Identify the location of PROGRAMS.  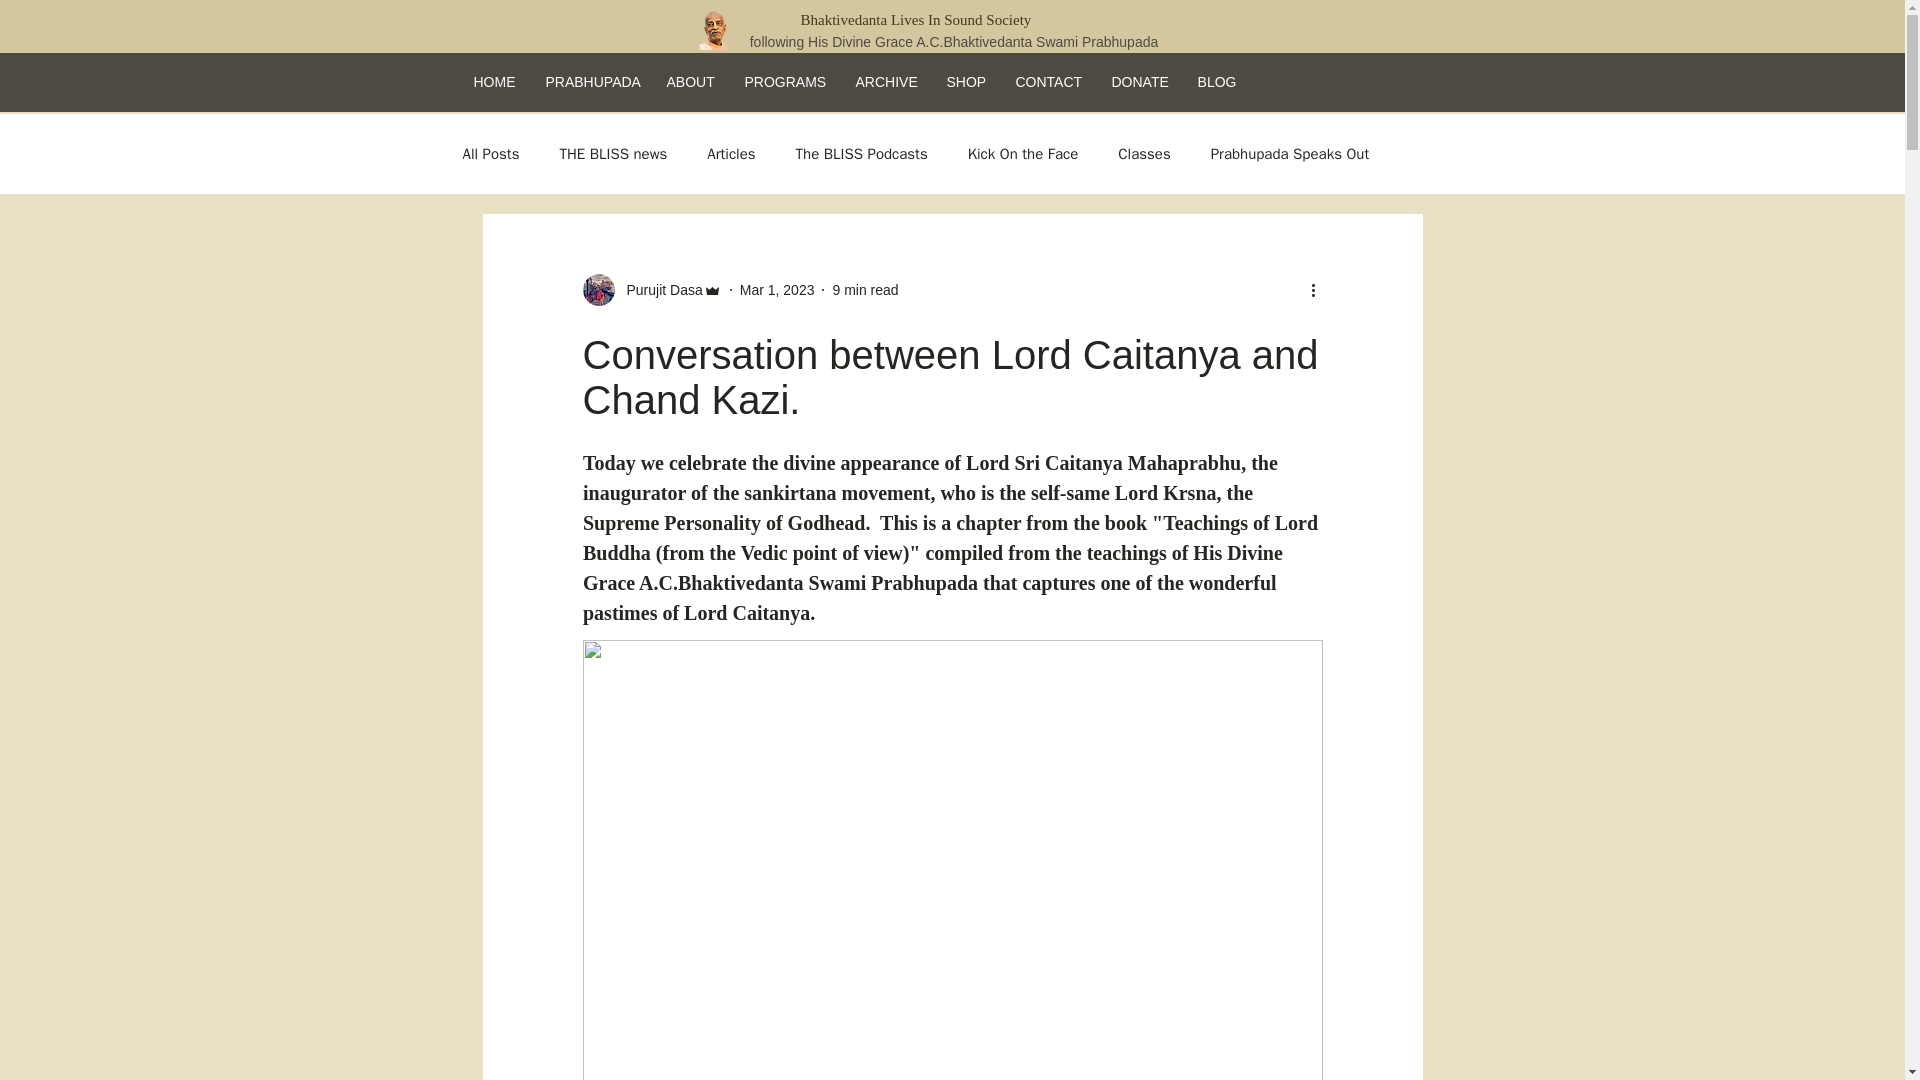
(784, 81).